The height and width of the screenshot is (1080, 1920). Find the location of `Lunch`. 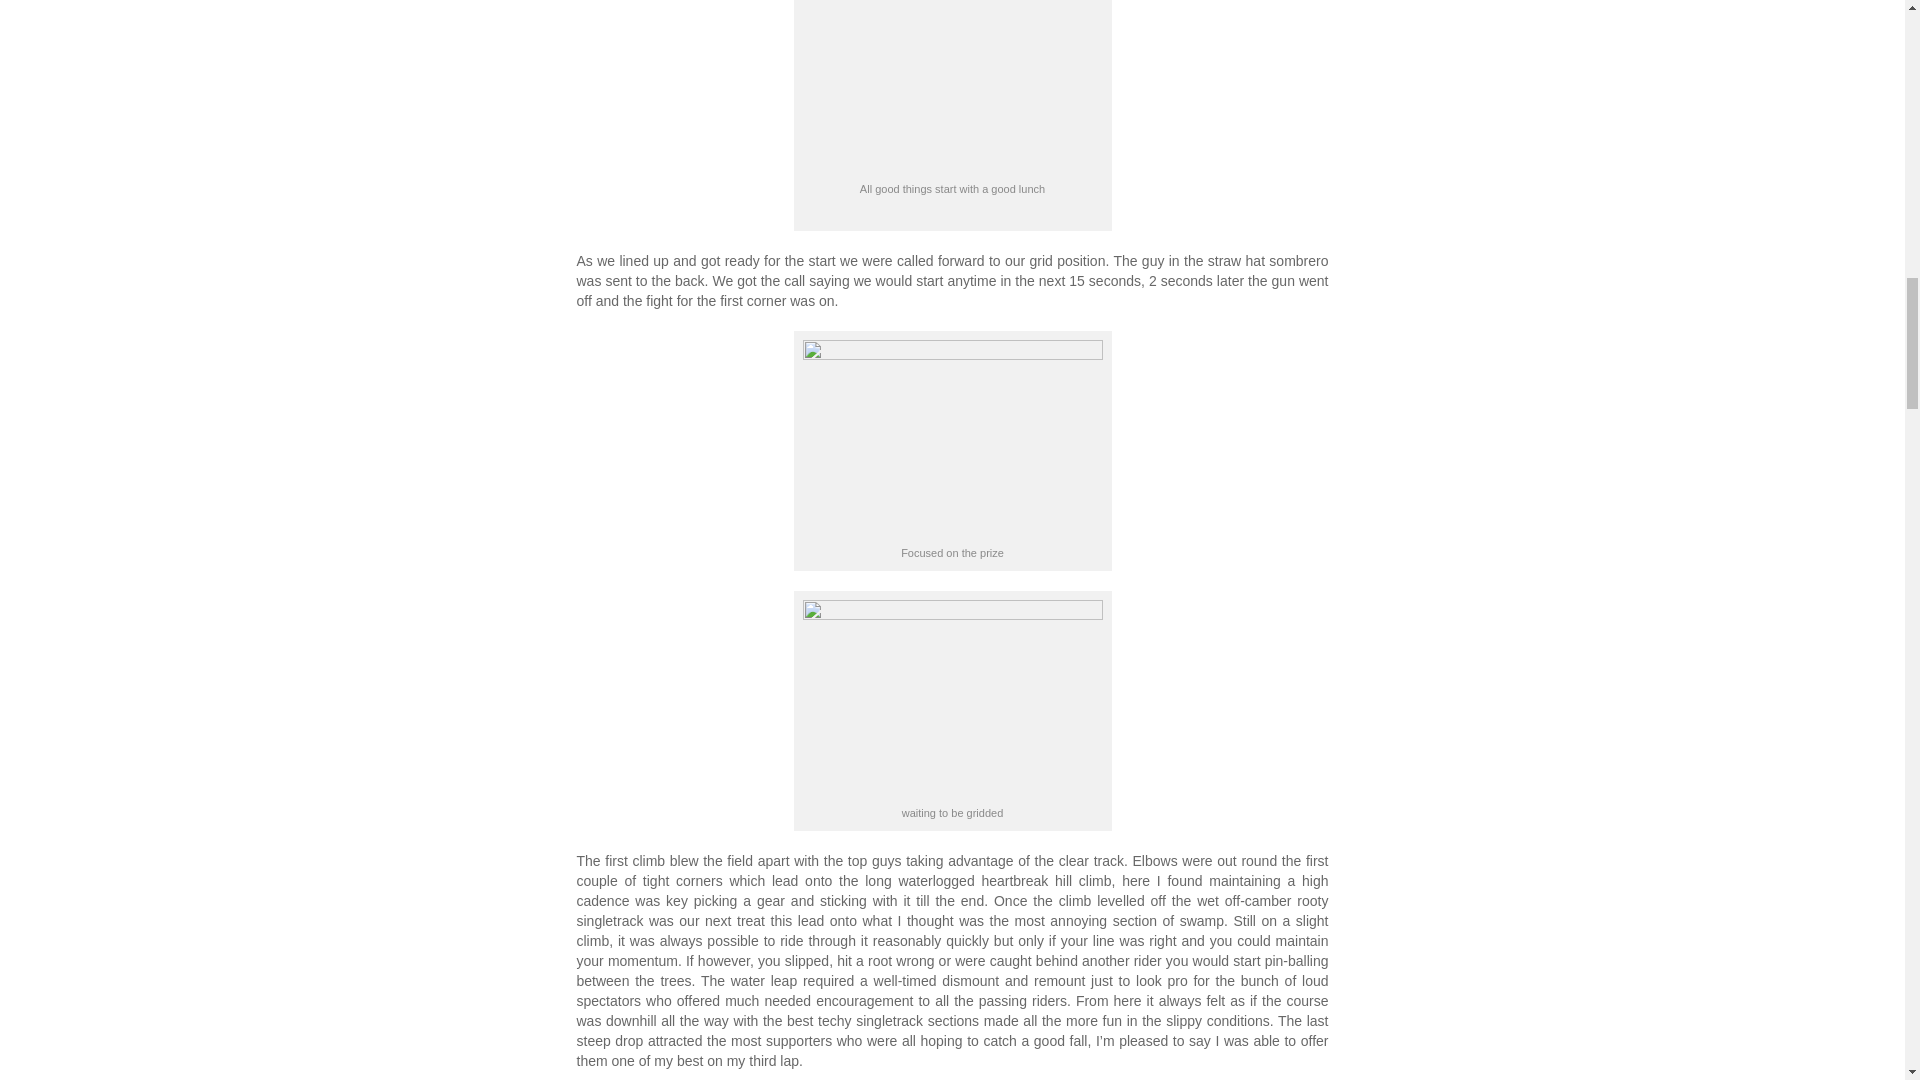

Lunch is located at coordinates (952, 87).